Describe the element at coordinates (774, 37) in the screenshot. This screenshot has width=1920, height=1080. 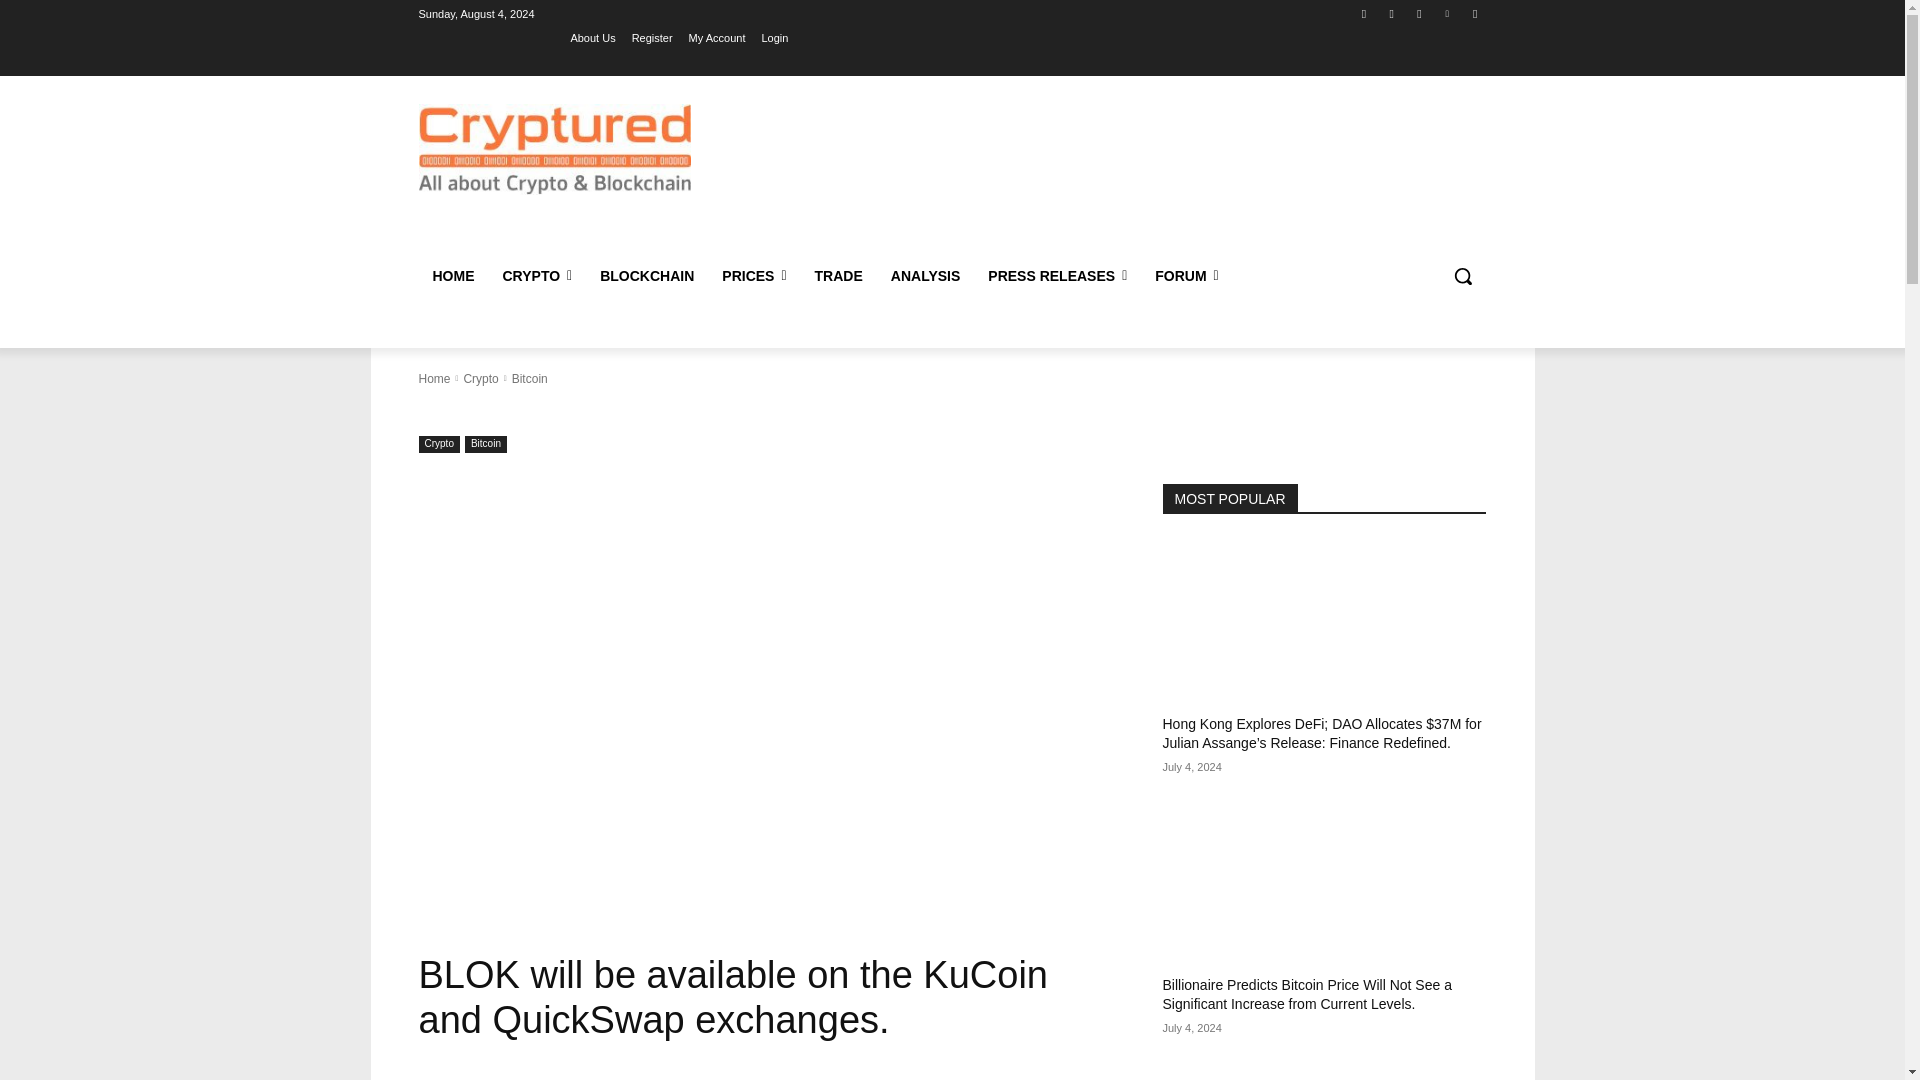
I see `Login` at that location.